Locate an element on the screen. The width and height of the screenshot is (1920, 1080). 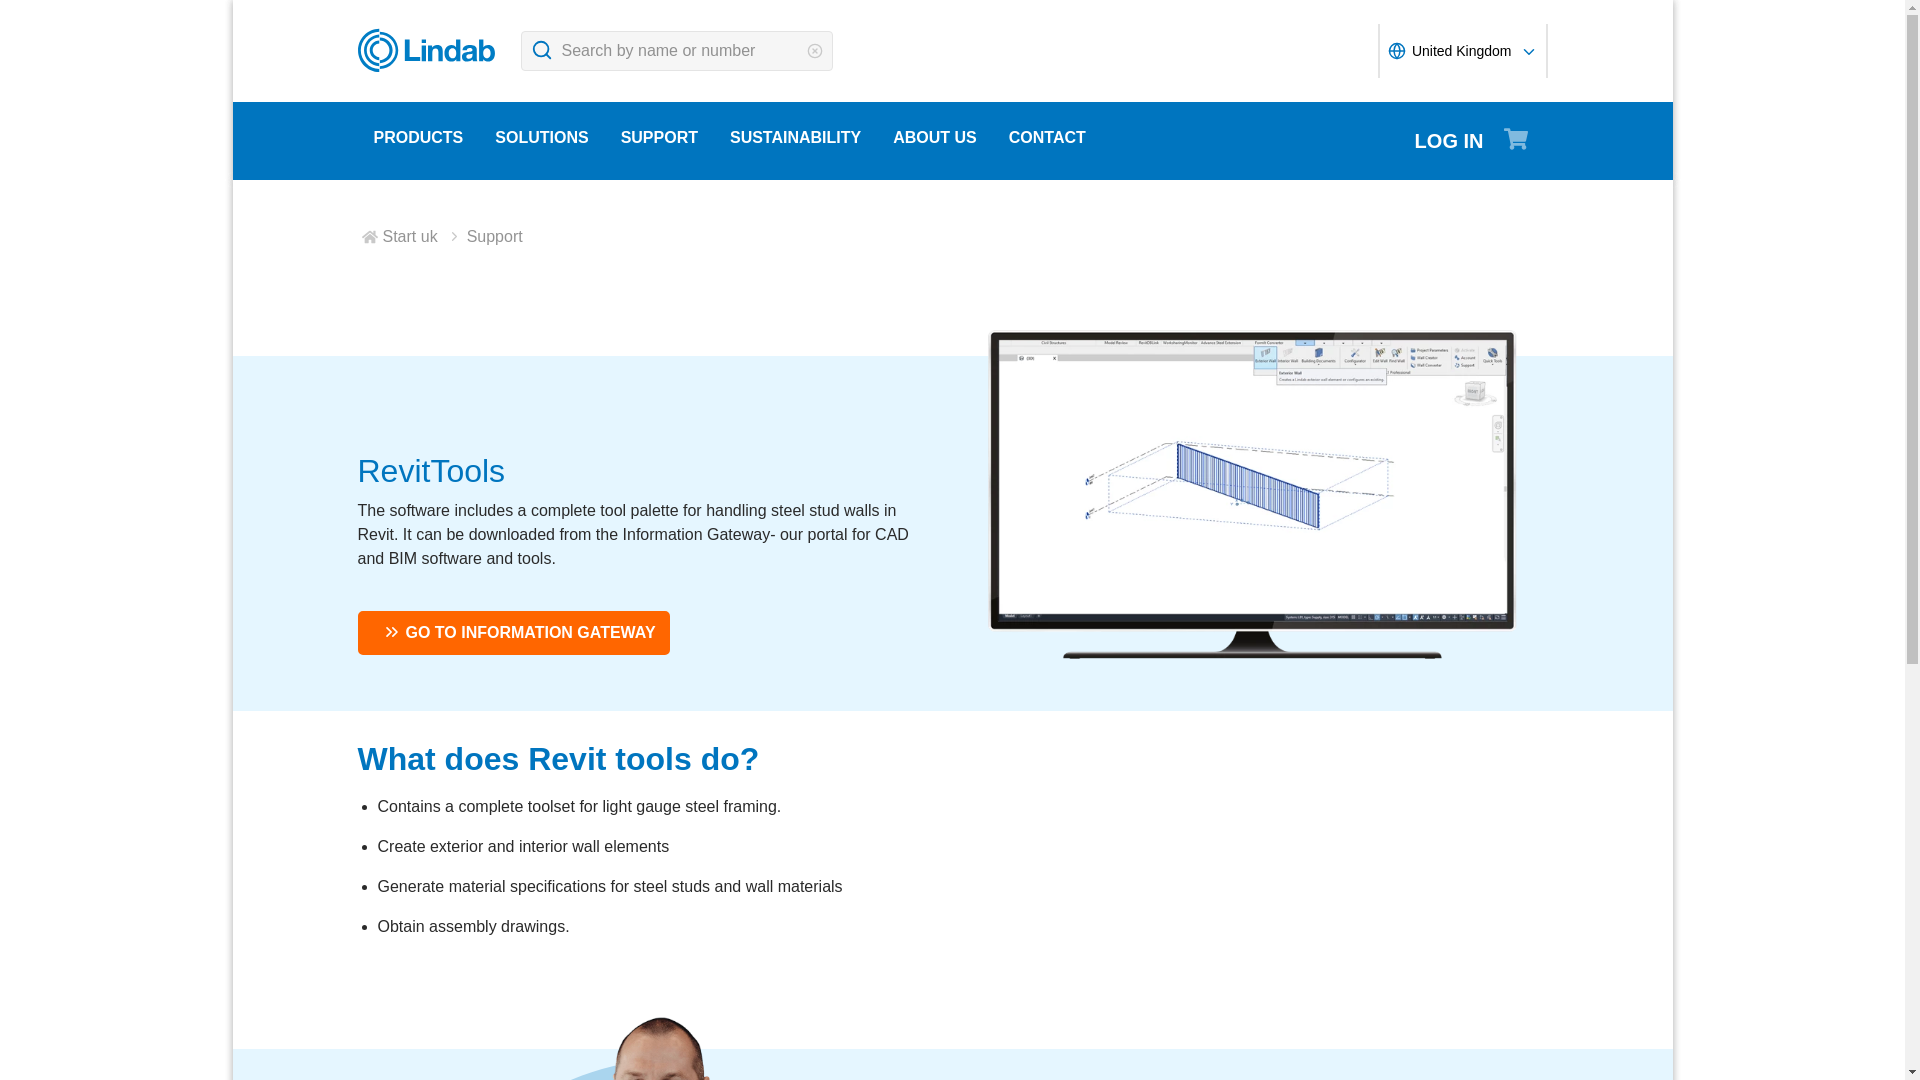
Search is located at coordinates (541, 50).